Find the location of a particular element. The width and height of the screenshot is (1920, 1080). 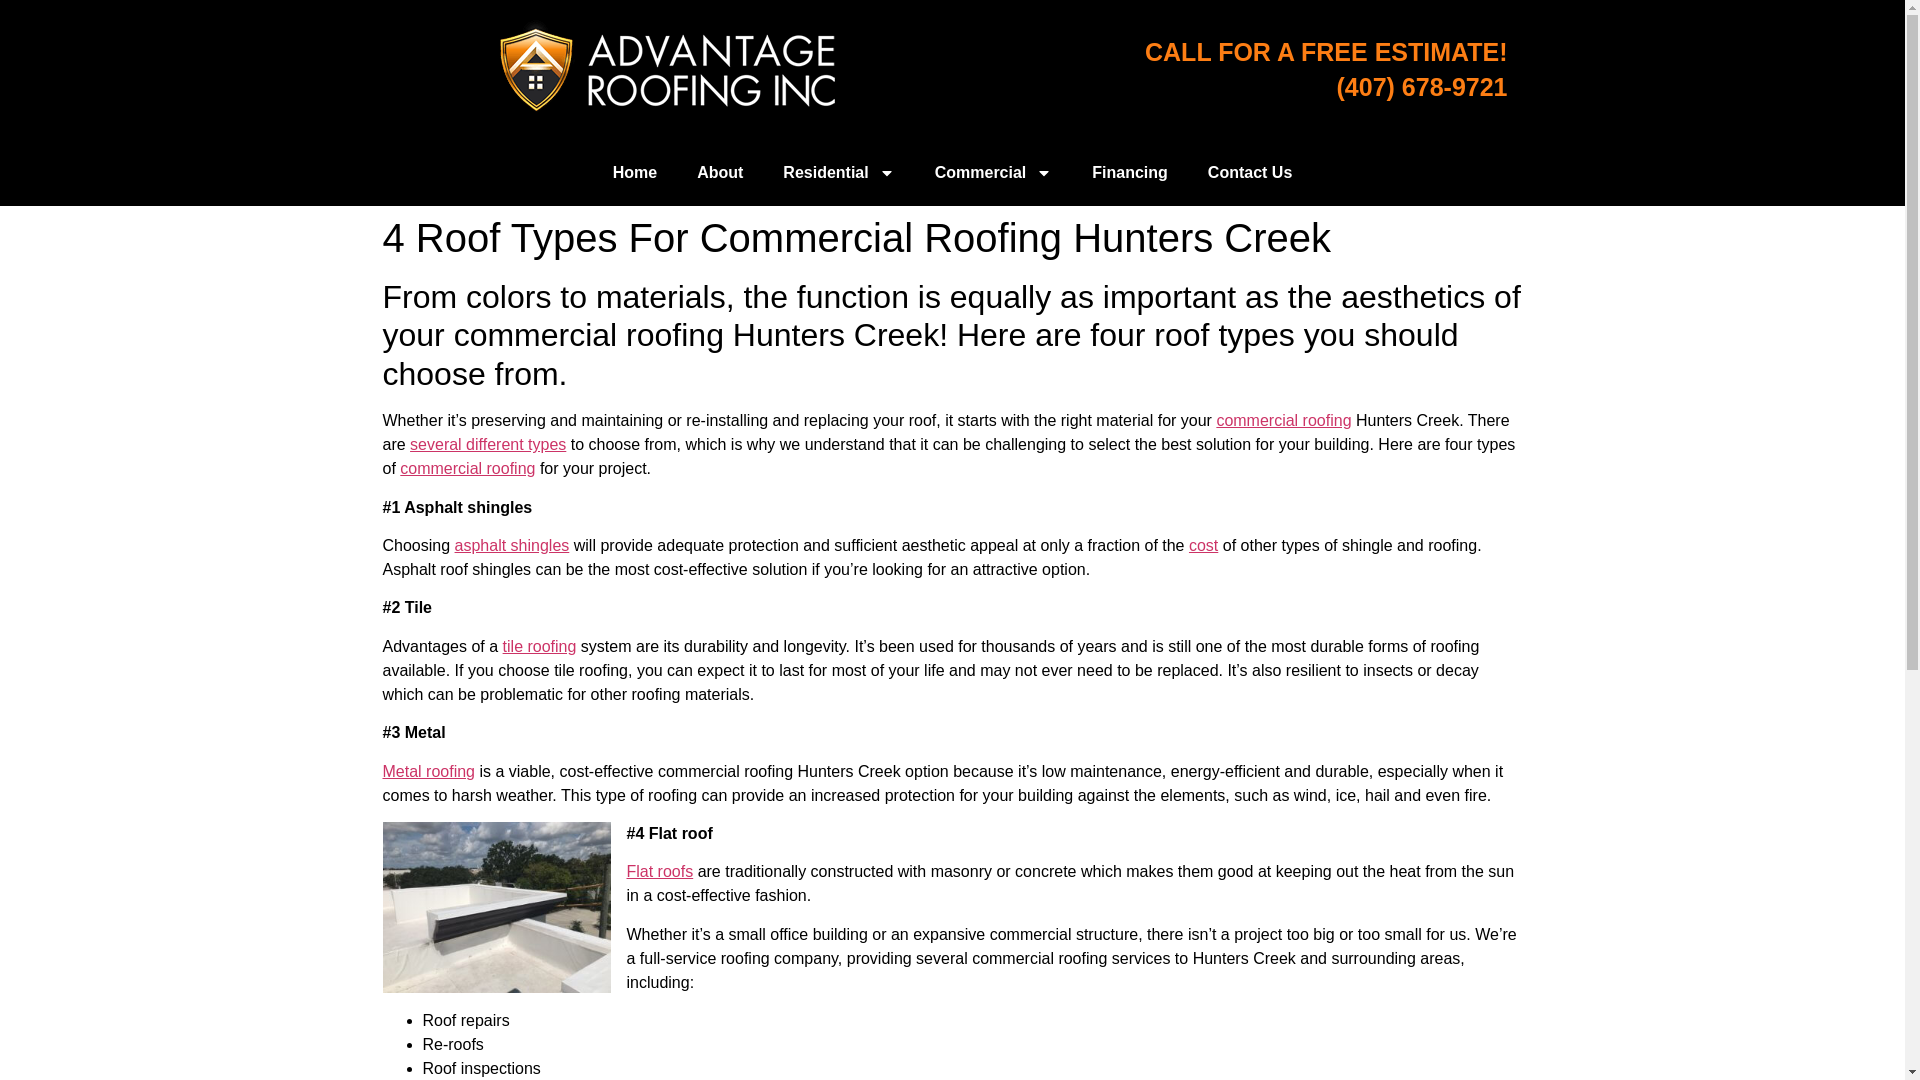

commercial roofing is located at coordinates (1283, 420).